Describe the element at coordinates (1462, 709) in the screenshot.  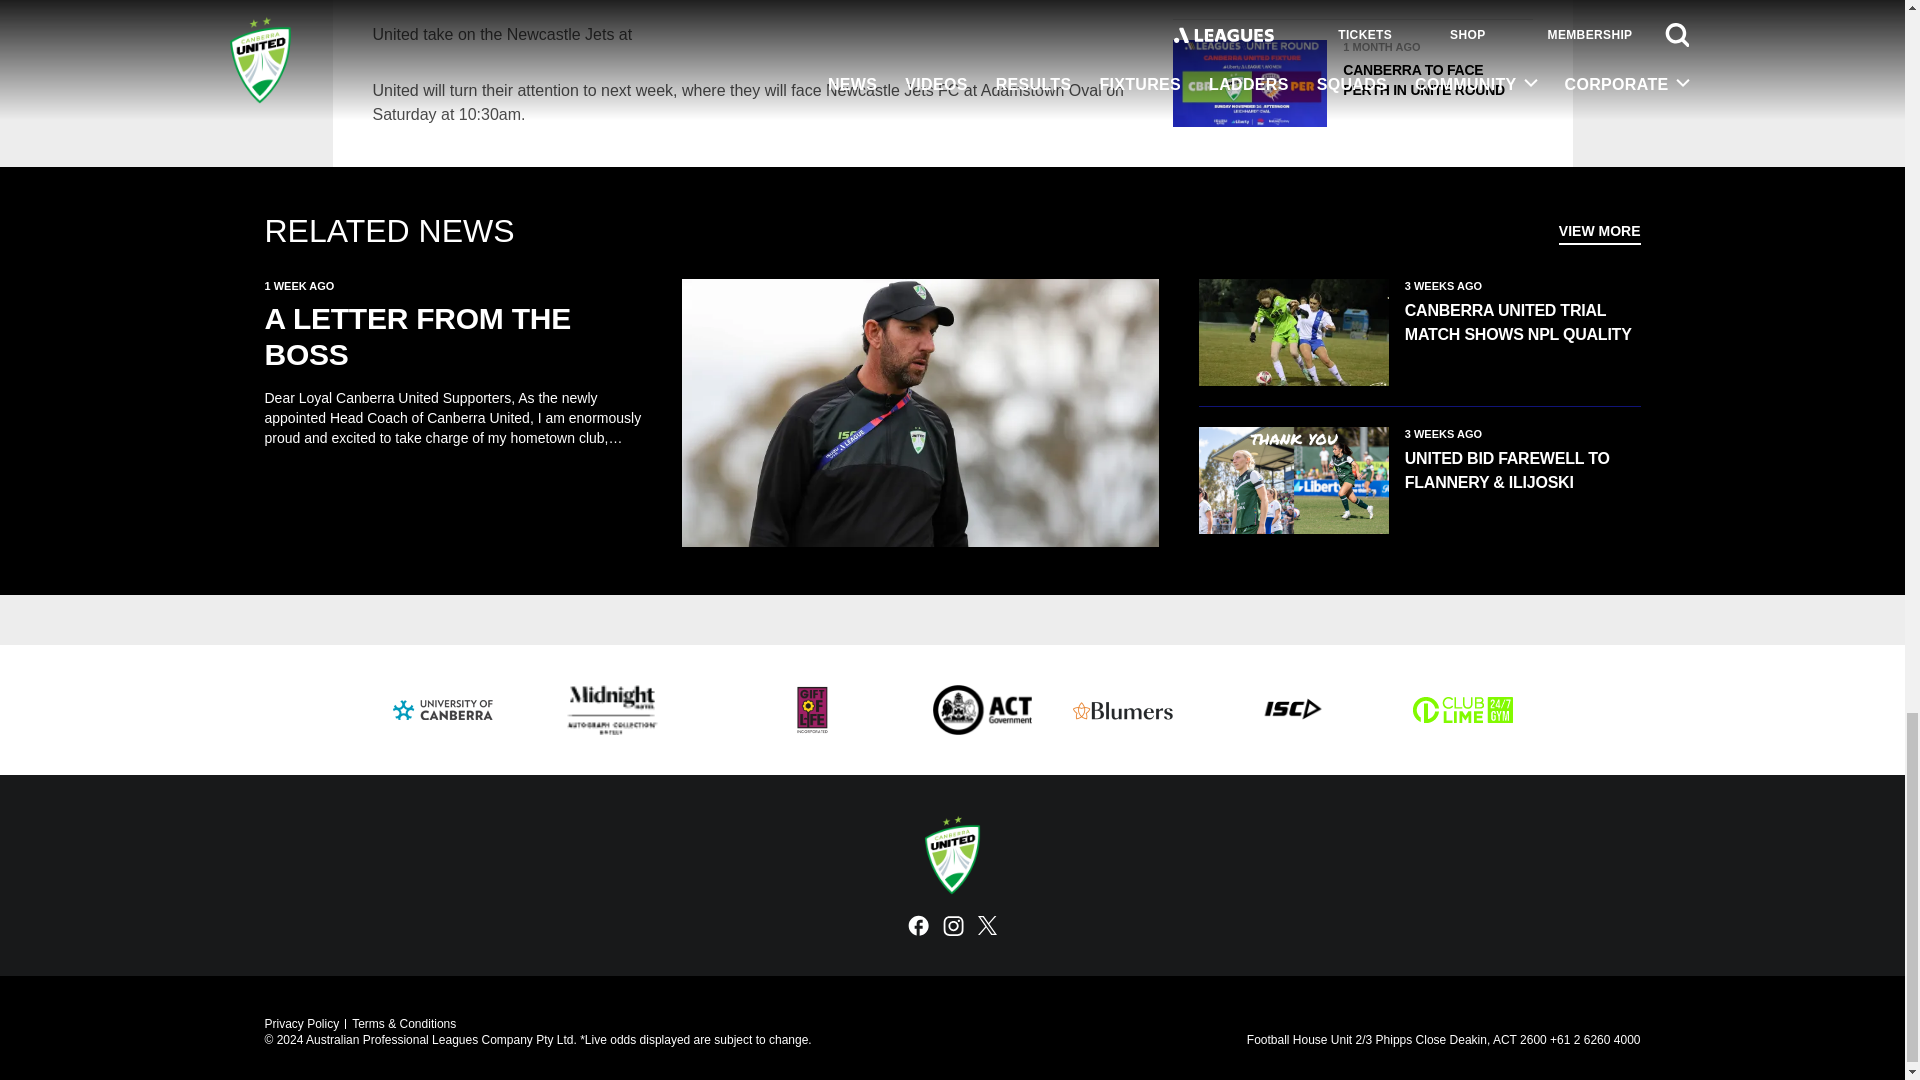
I see `Club Lime` at that location.